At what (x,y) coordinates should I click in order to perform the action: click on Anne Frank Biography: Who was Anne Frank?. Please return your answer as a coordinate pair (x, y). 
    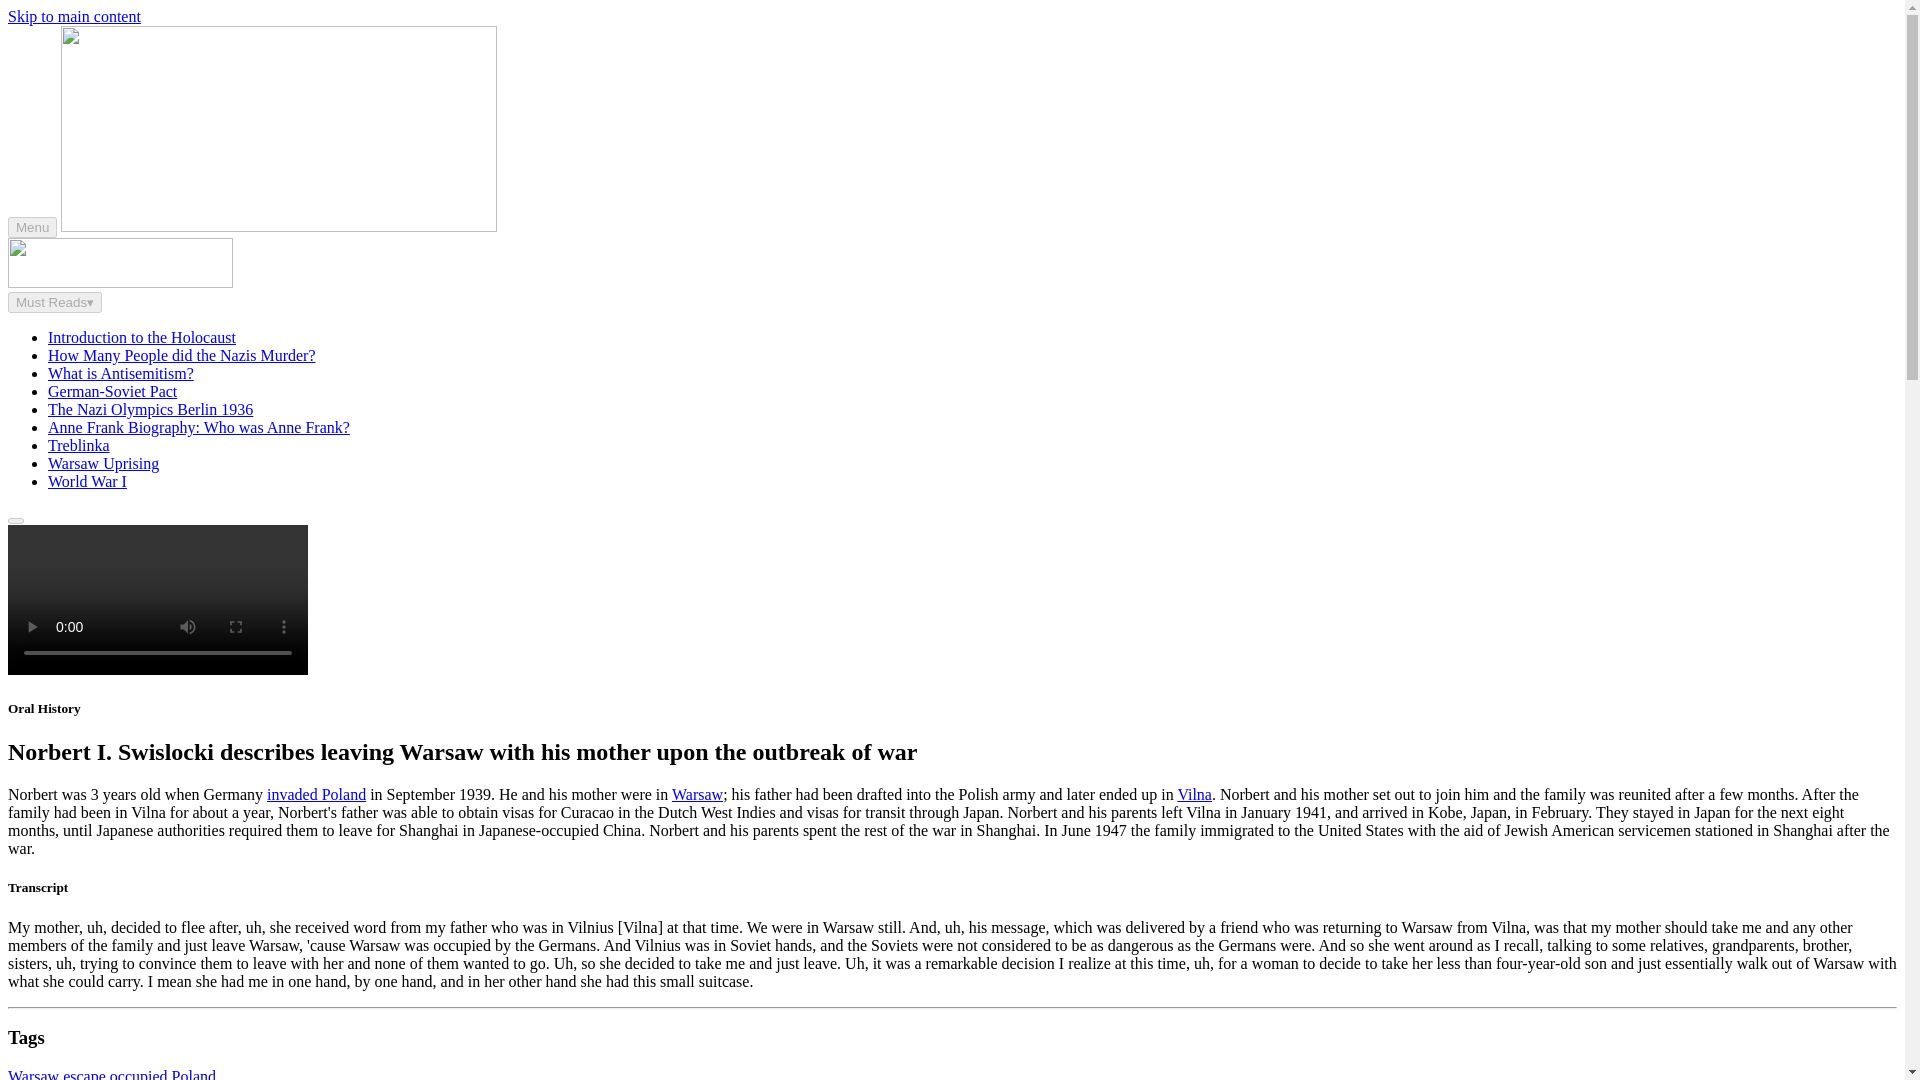
    Looking at the image, I should click on (198, 428).